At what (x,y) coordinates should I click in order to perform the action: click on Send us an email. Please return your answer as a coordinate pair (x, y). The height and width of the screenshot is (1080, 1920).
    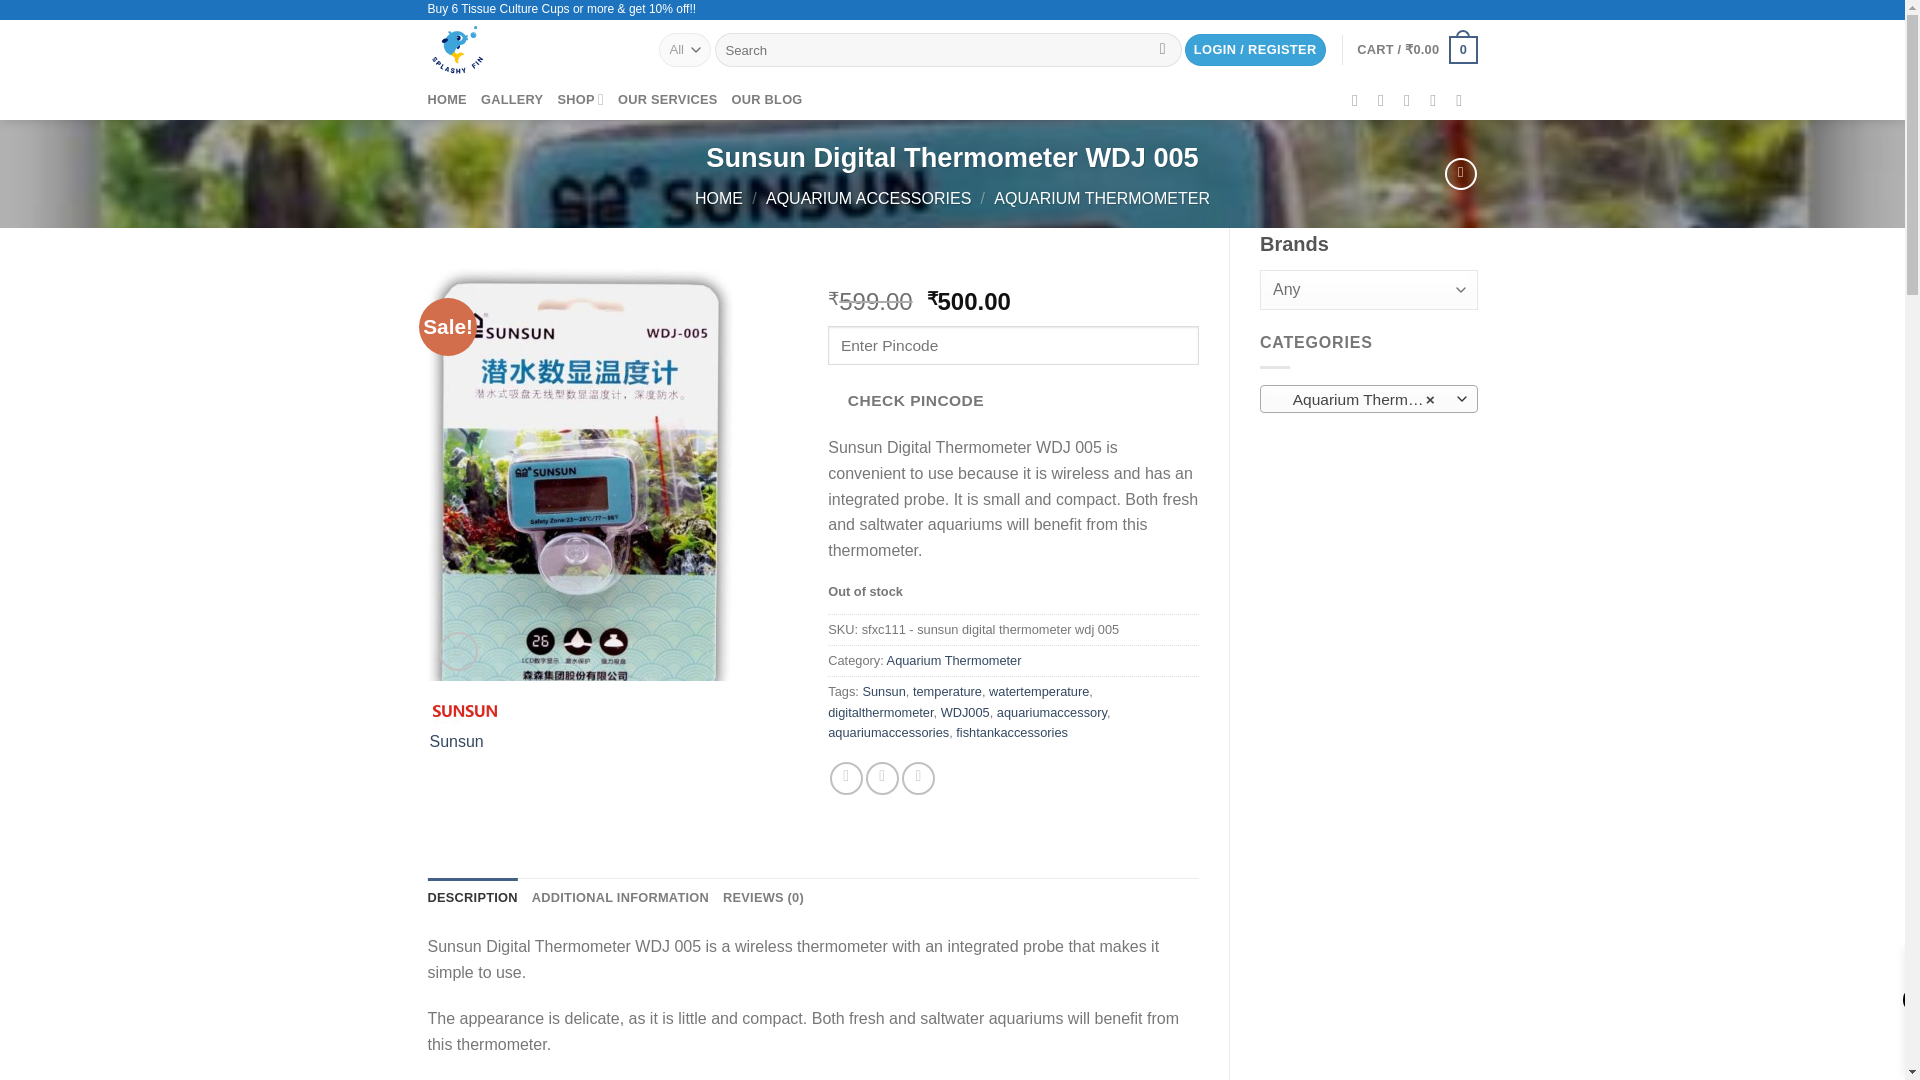
    Looking at the image, I should click on (1412, 100).